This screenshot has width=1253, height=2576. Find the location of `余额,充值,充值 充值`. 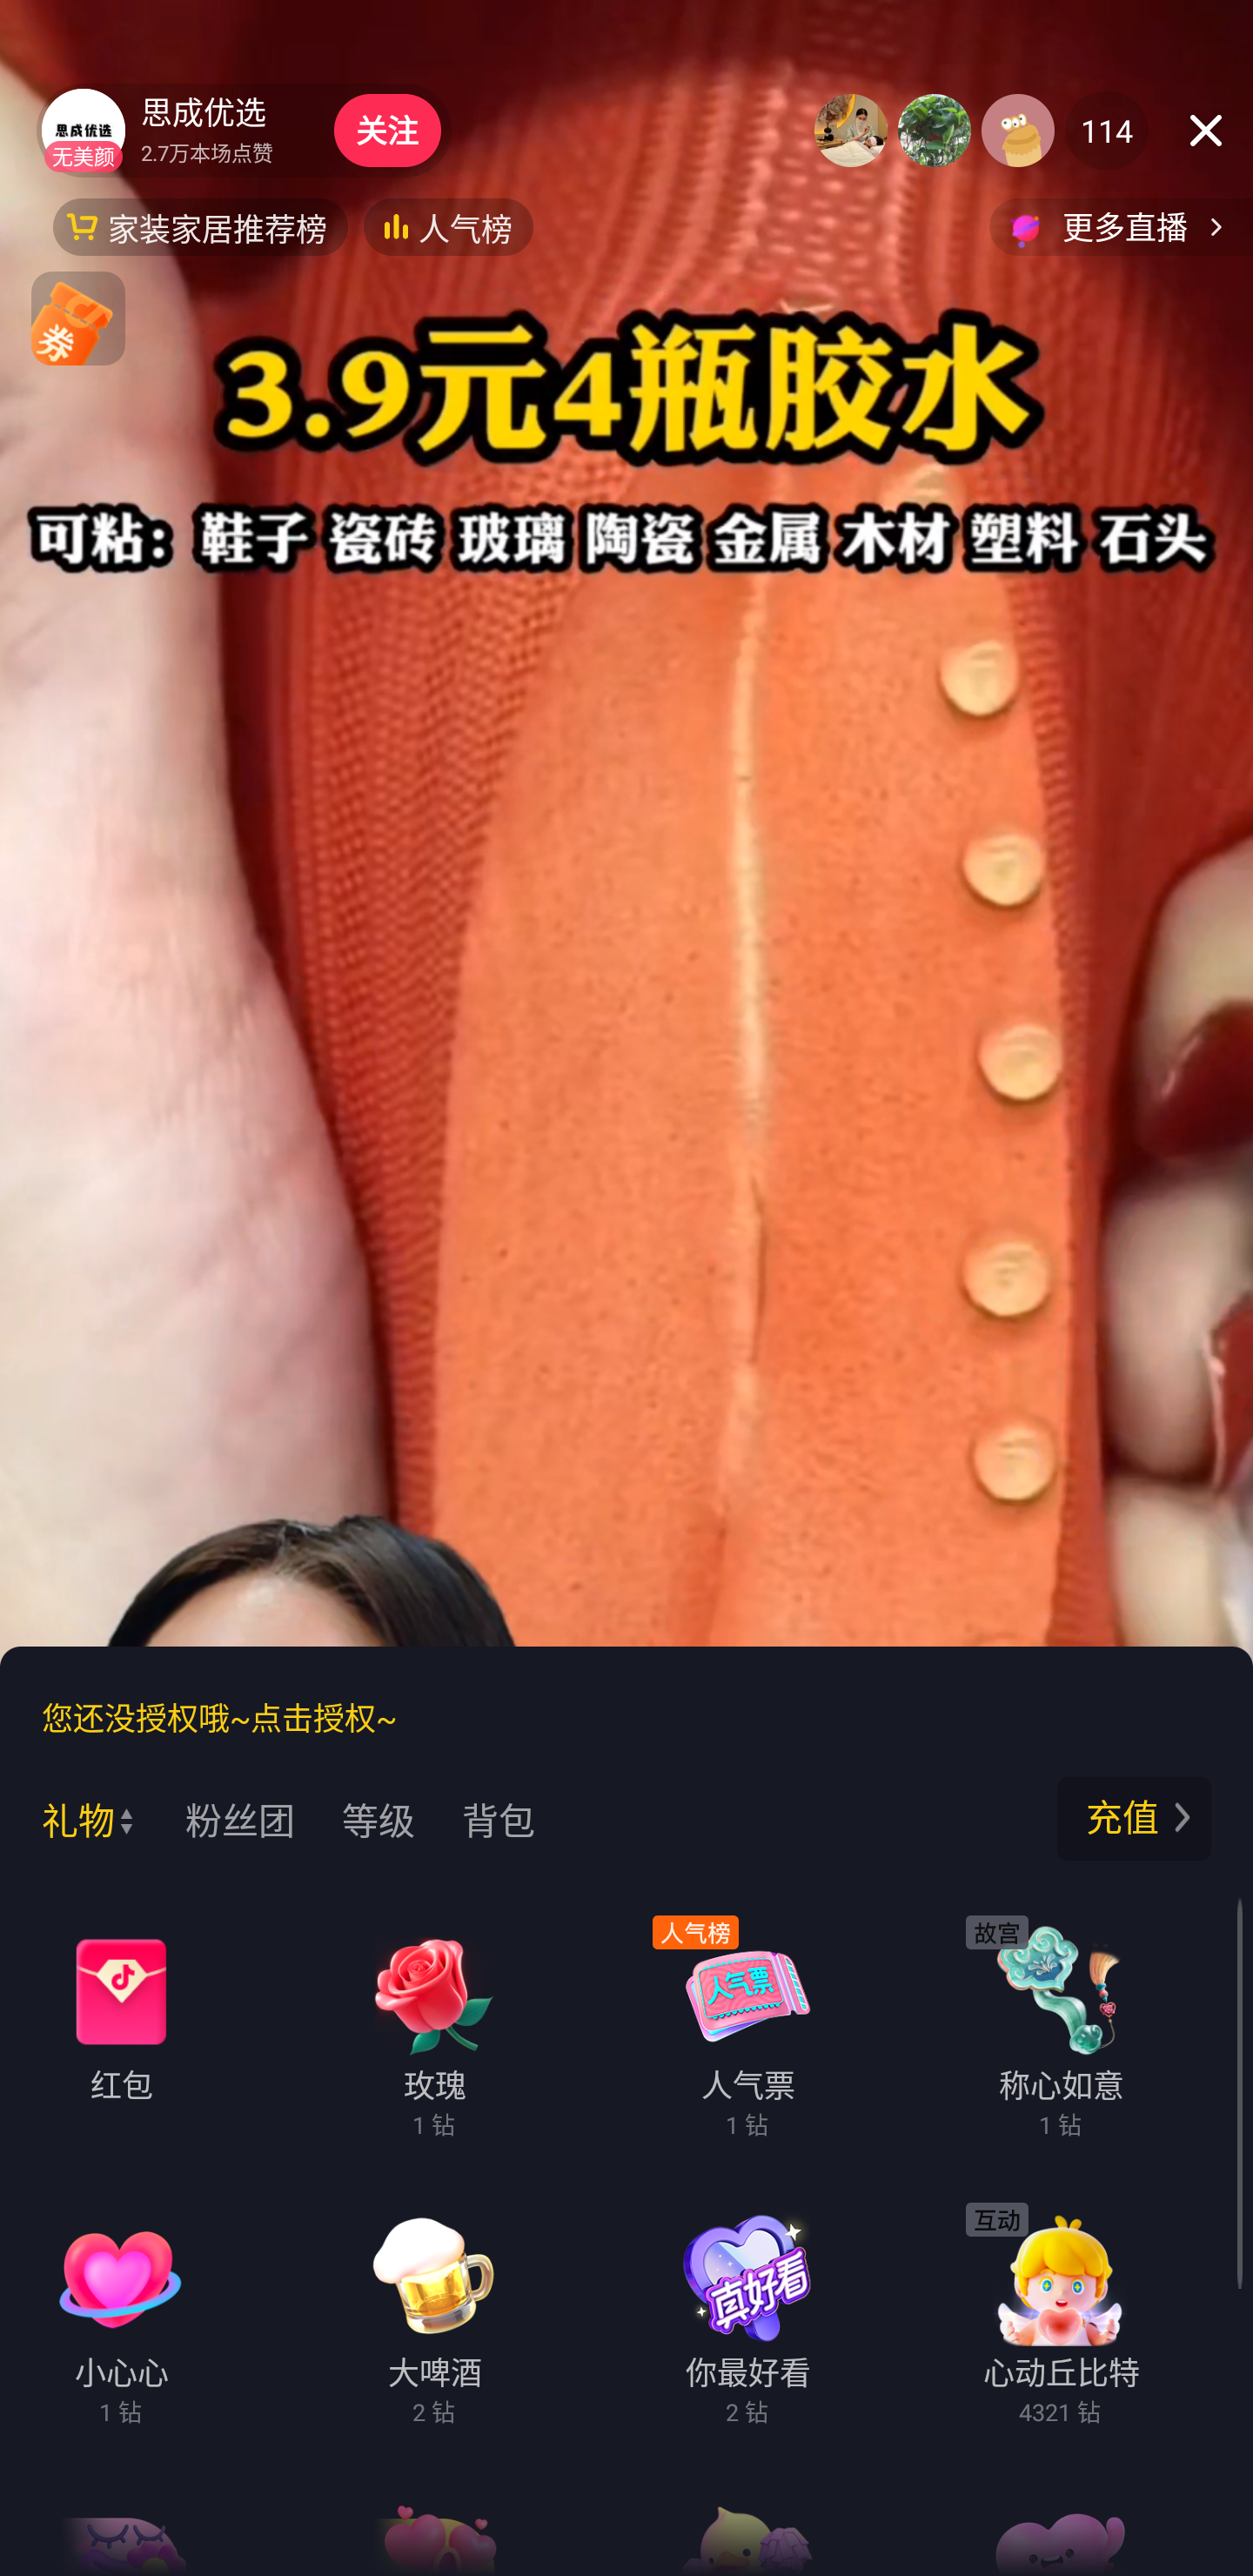

余额,充值,充值 充值 is located at coordinates (1135, 1819).